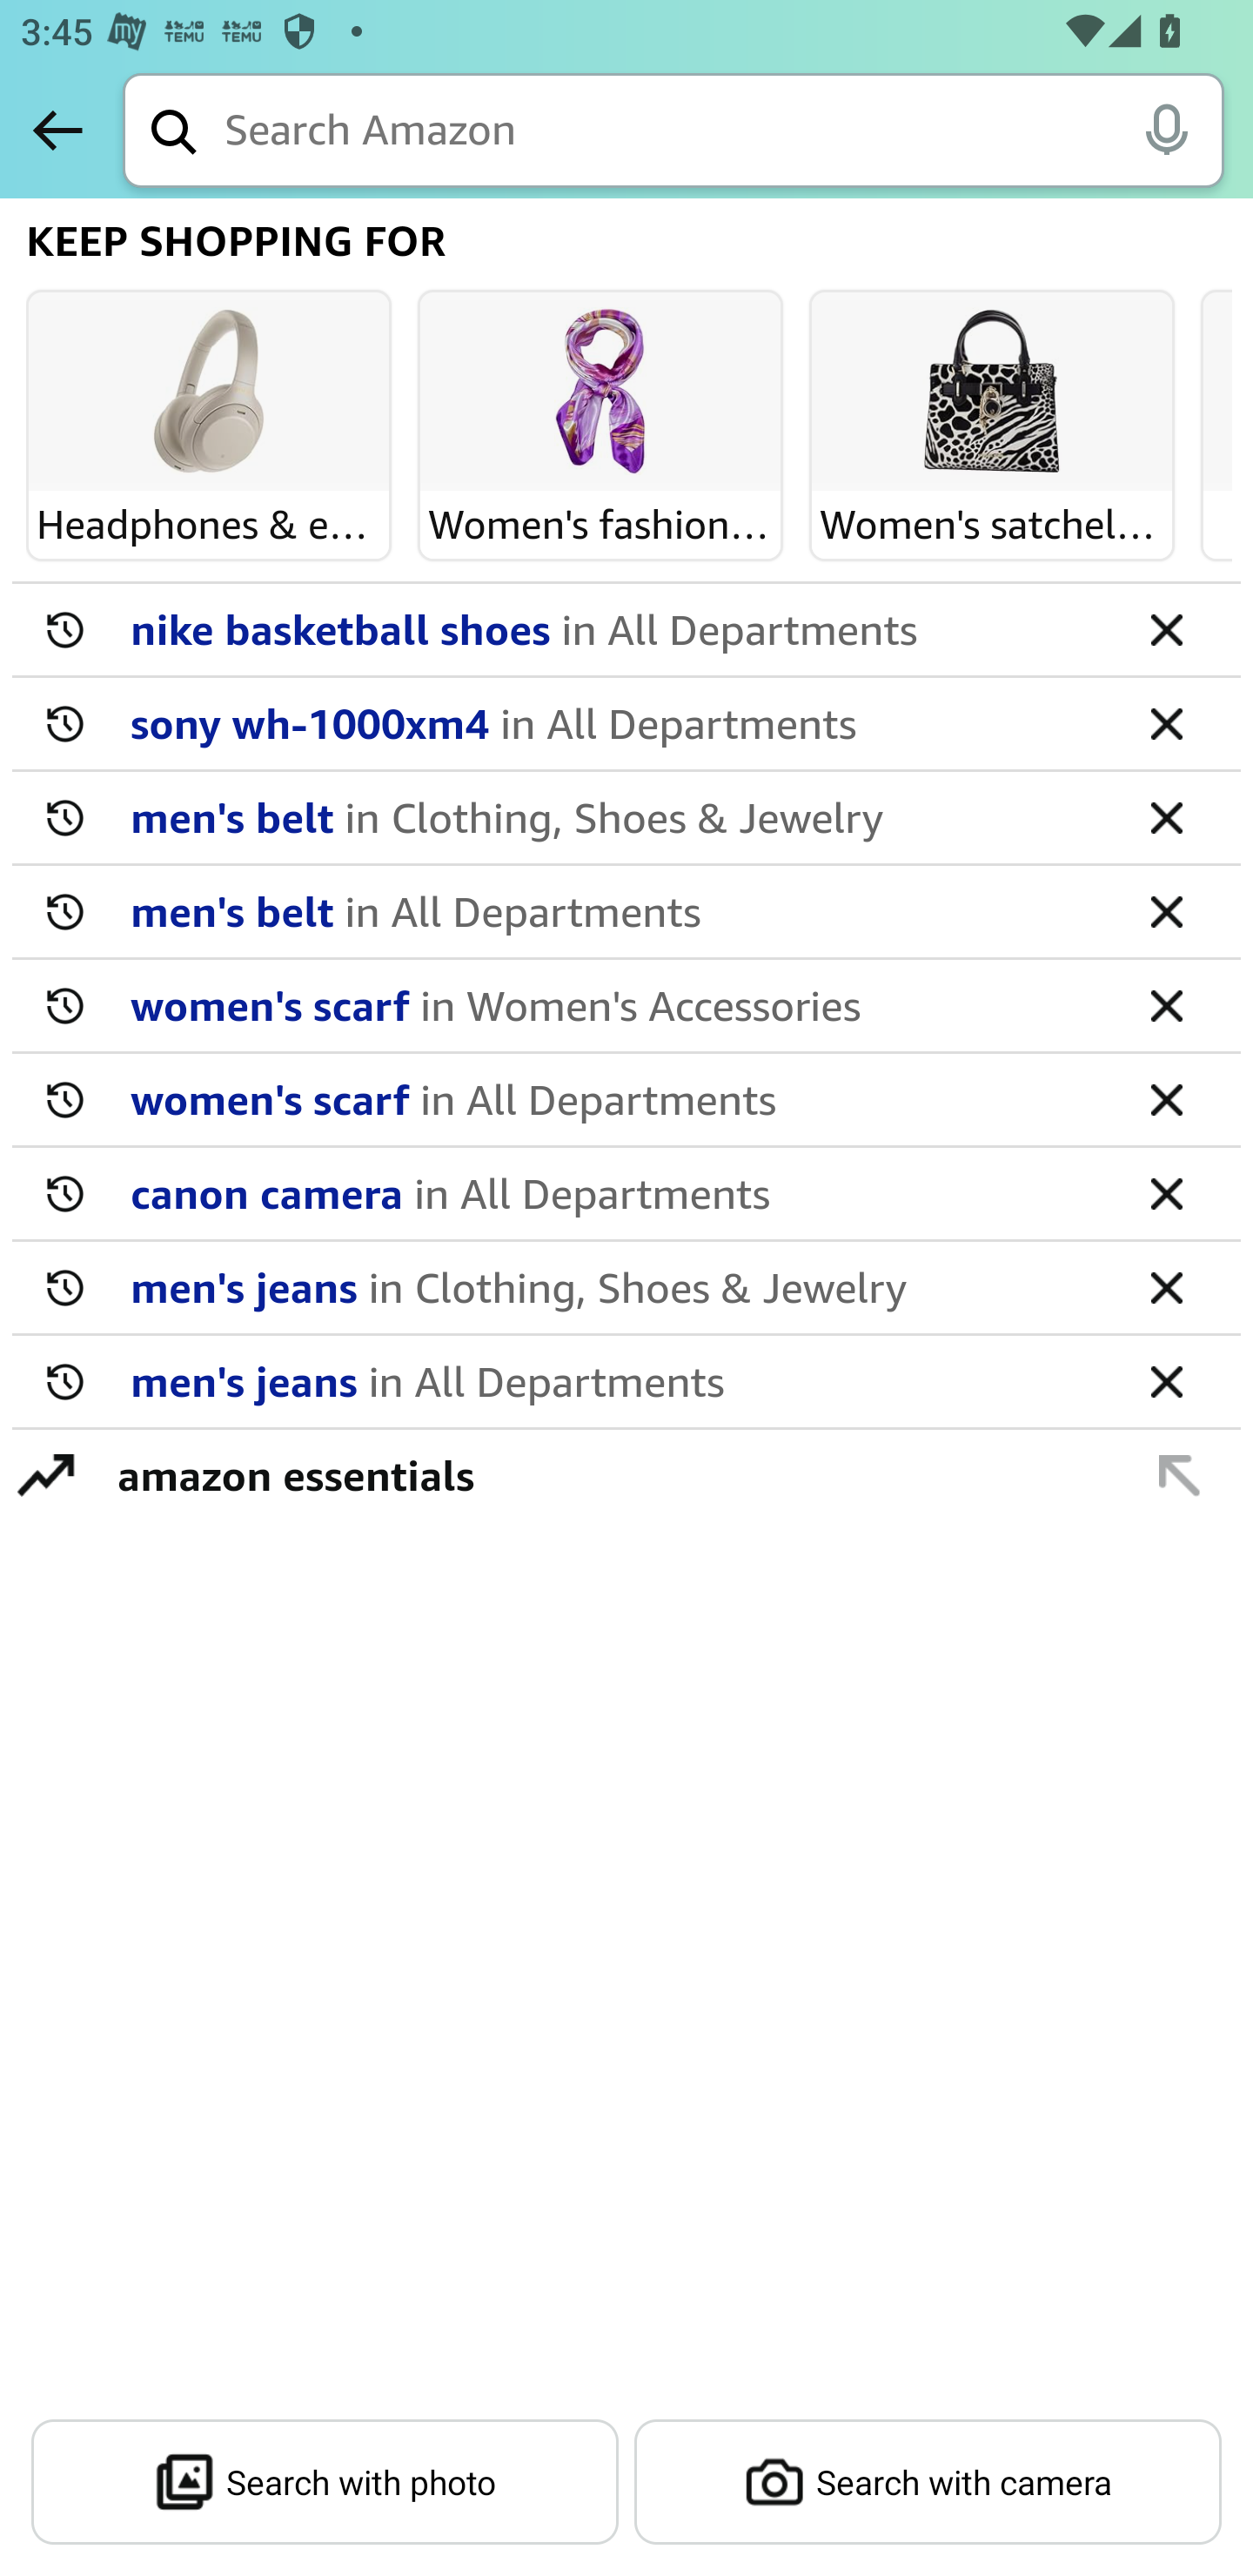 This screenshot has height=2576, width=1253. What do you see at coordinates (615, 722) in the screenshot?
I see `sony wh-1000xm4` at bounding box center [615, 722].